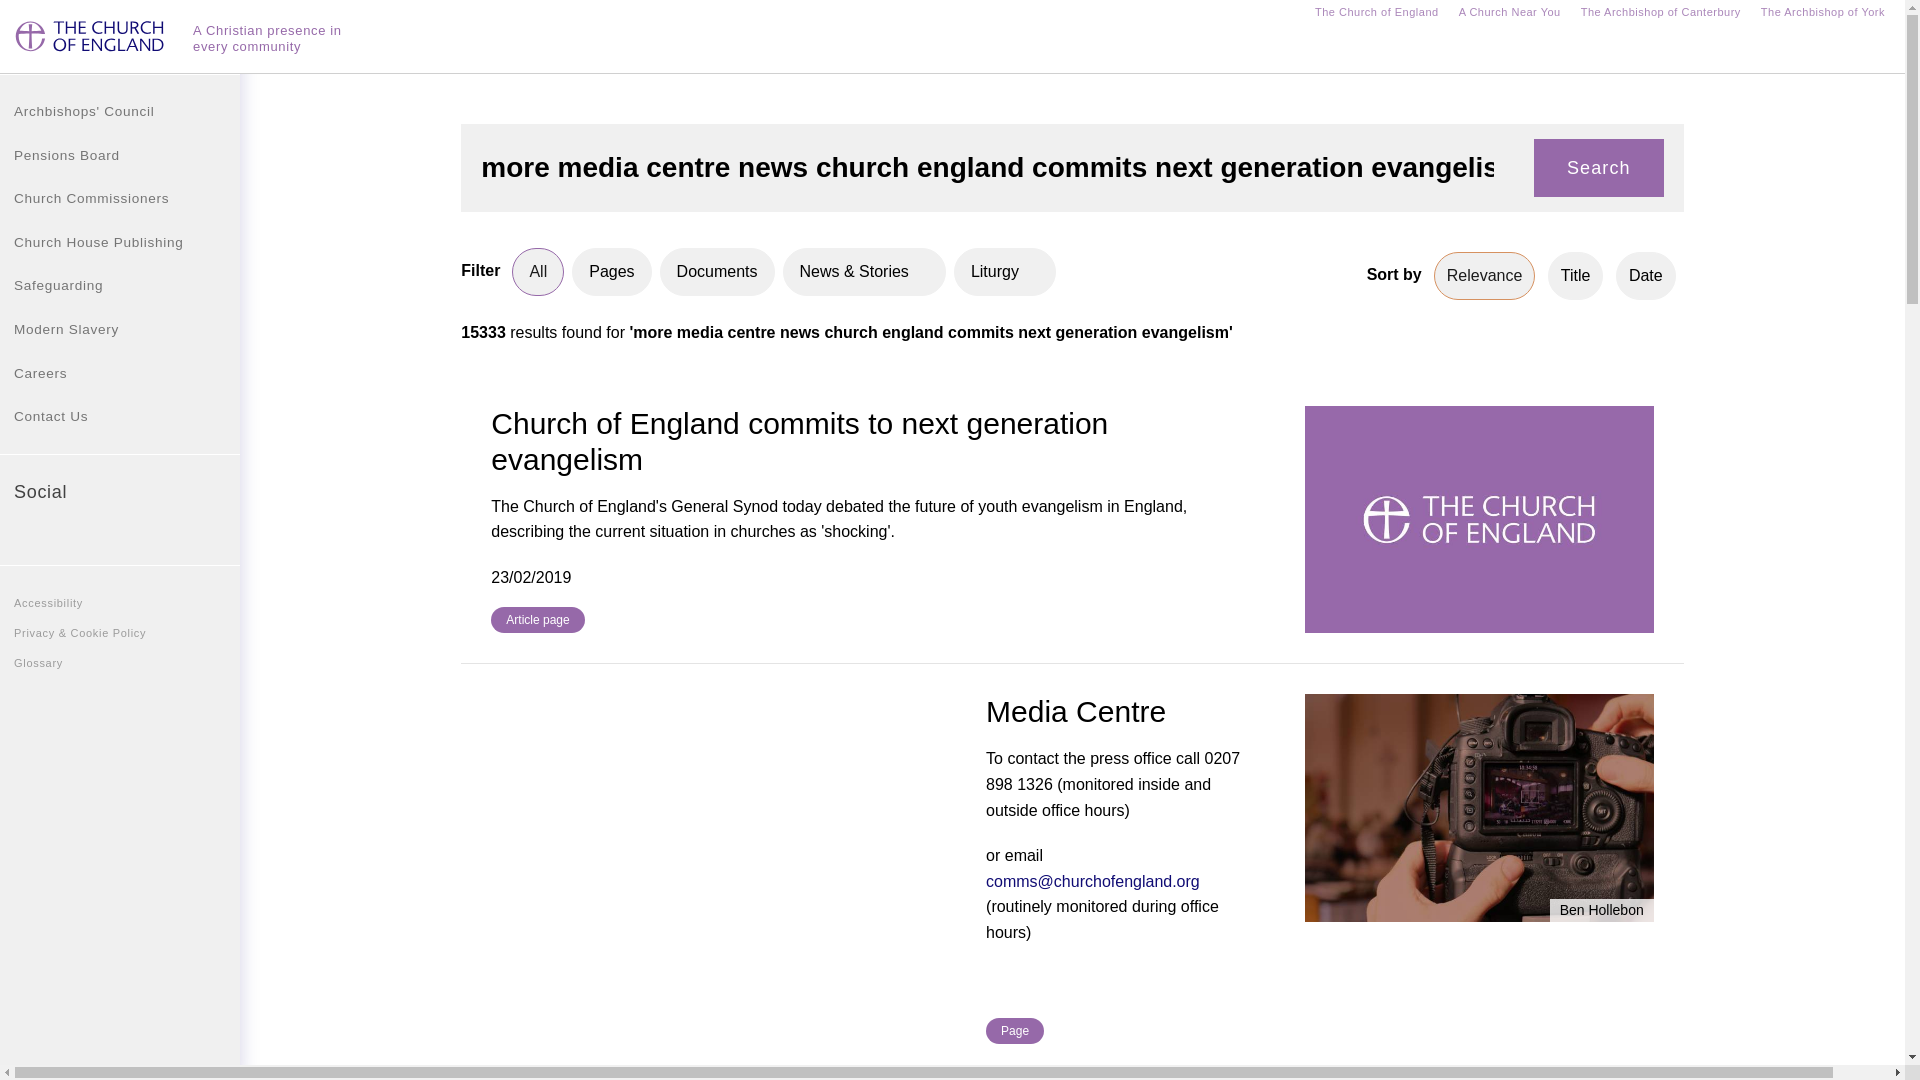  What do you see at coordinates (120, 374) in the screenshot?
I see `Careers` at bounding box center [120, 374].